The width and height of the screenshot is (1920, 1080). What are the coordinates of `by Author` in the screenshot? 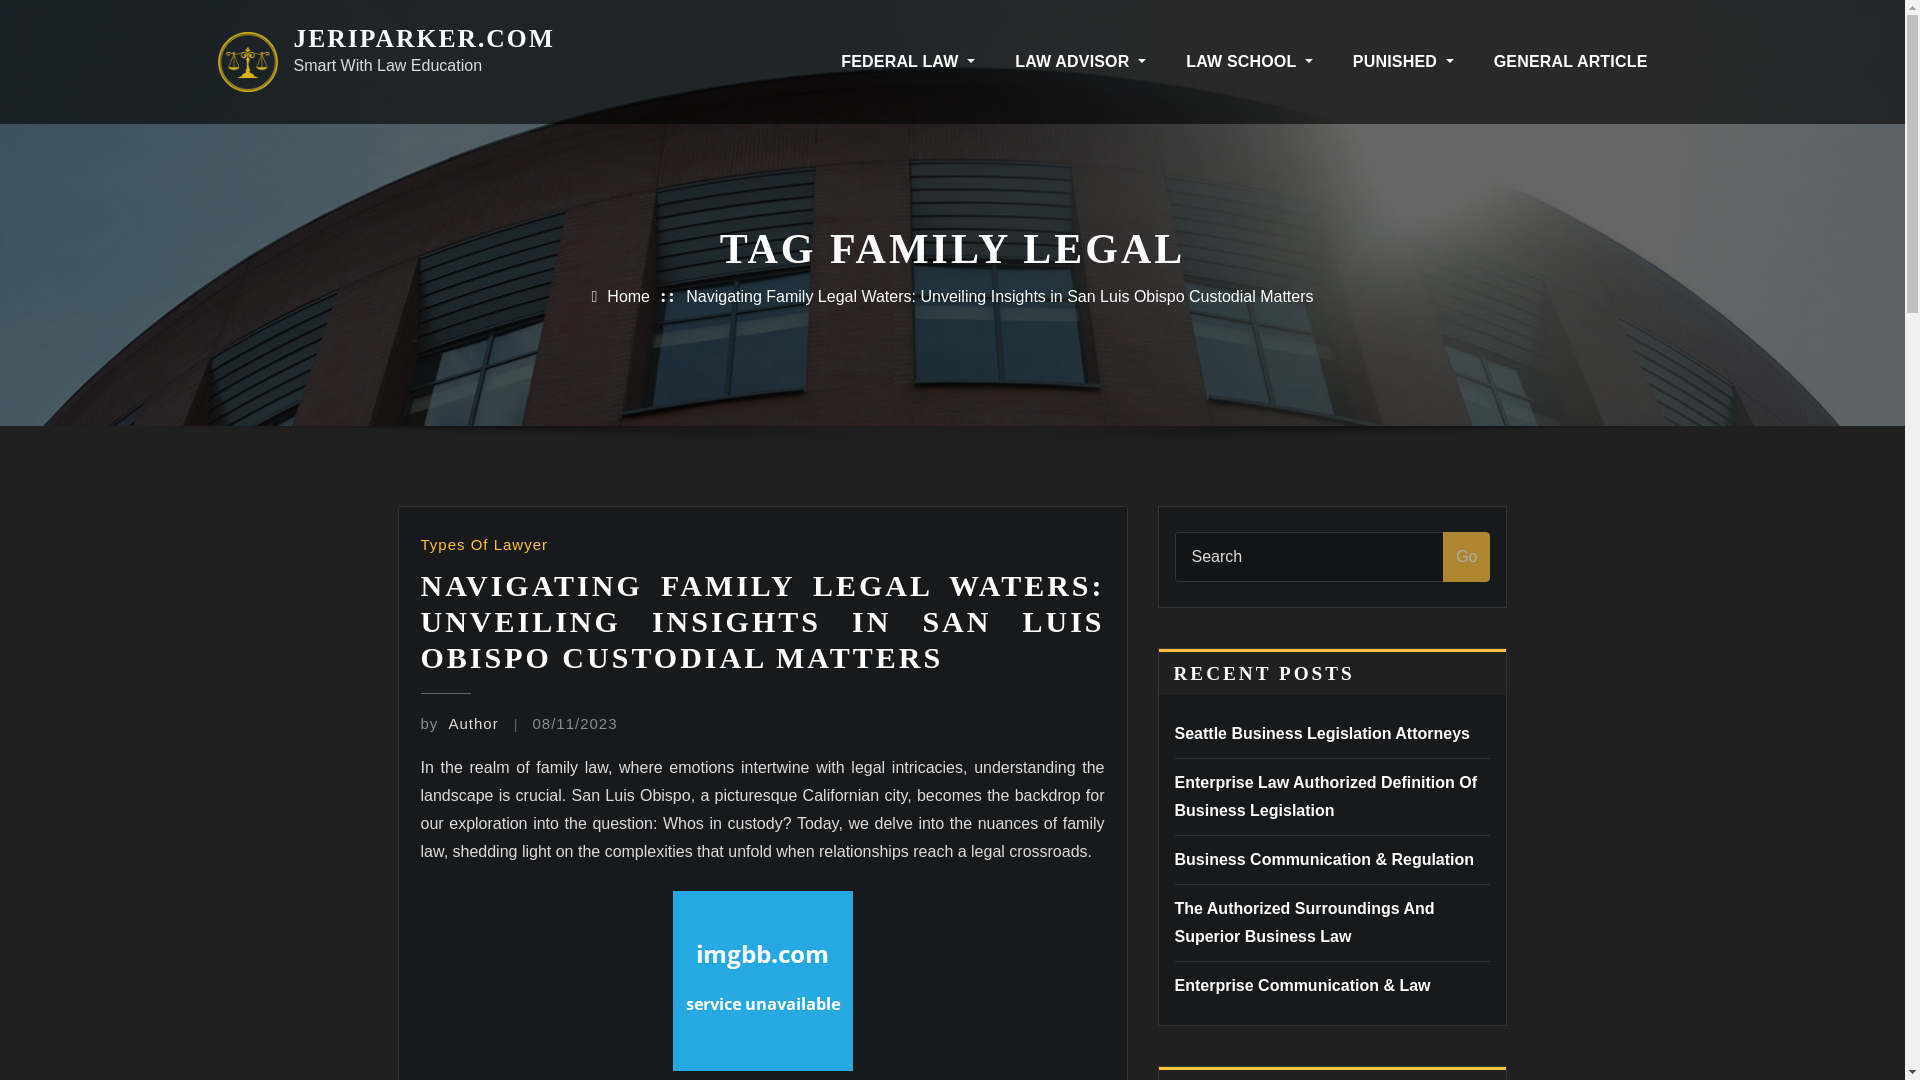 It's located at (458, 723).